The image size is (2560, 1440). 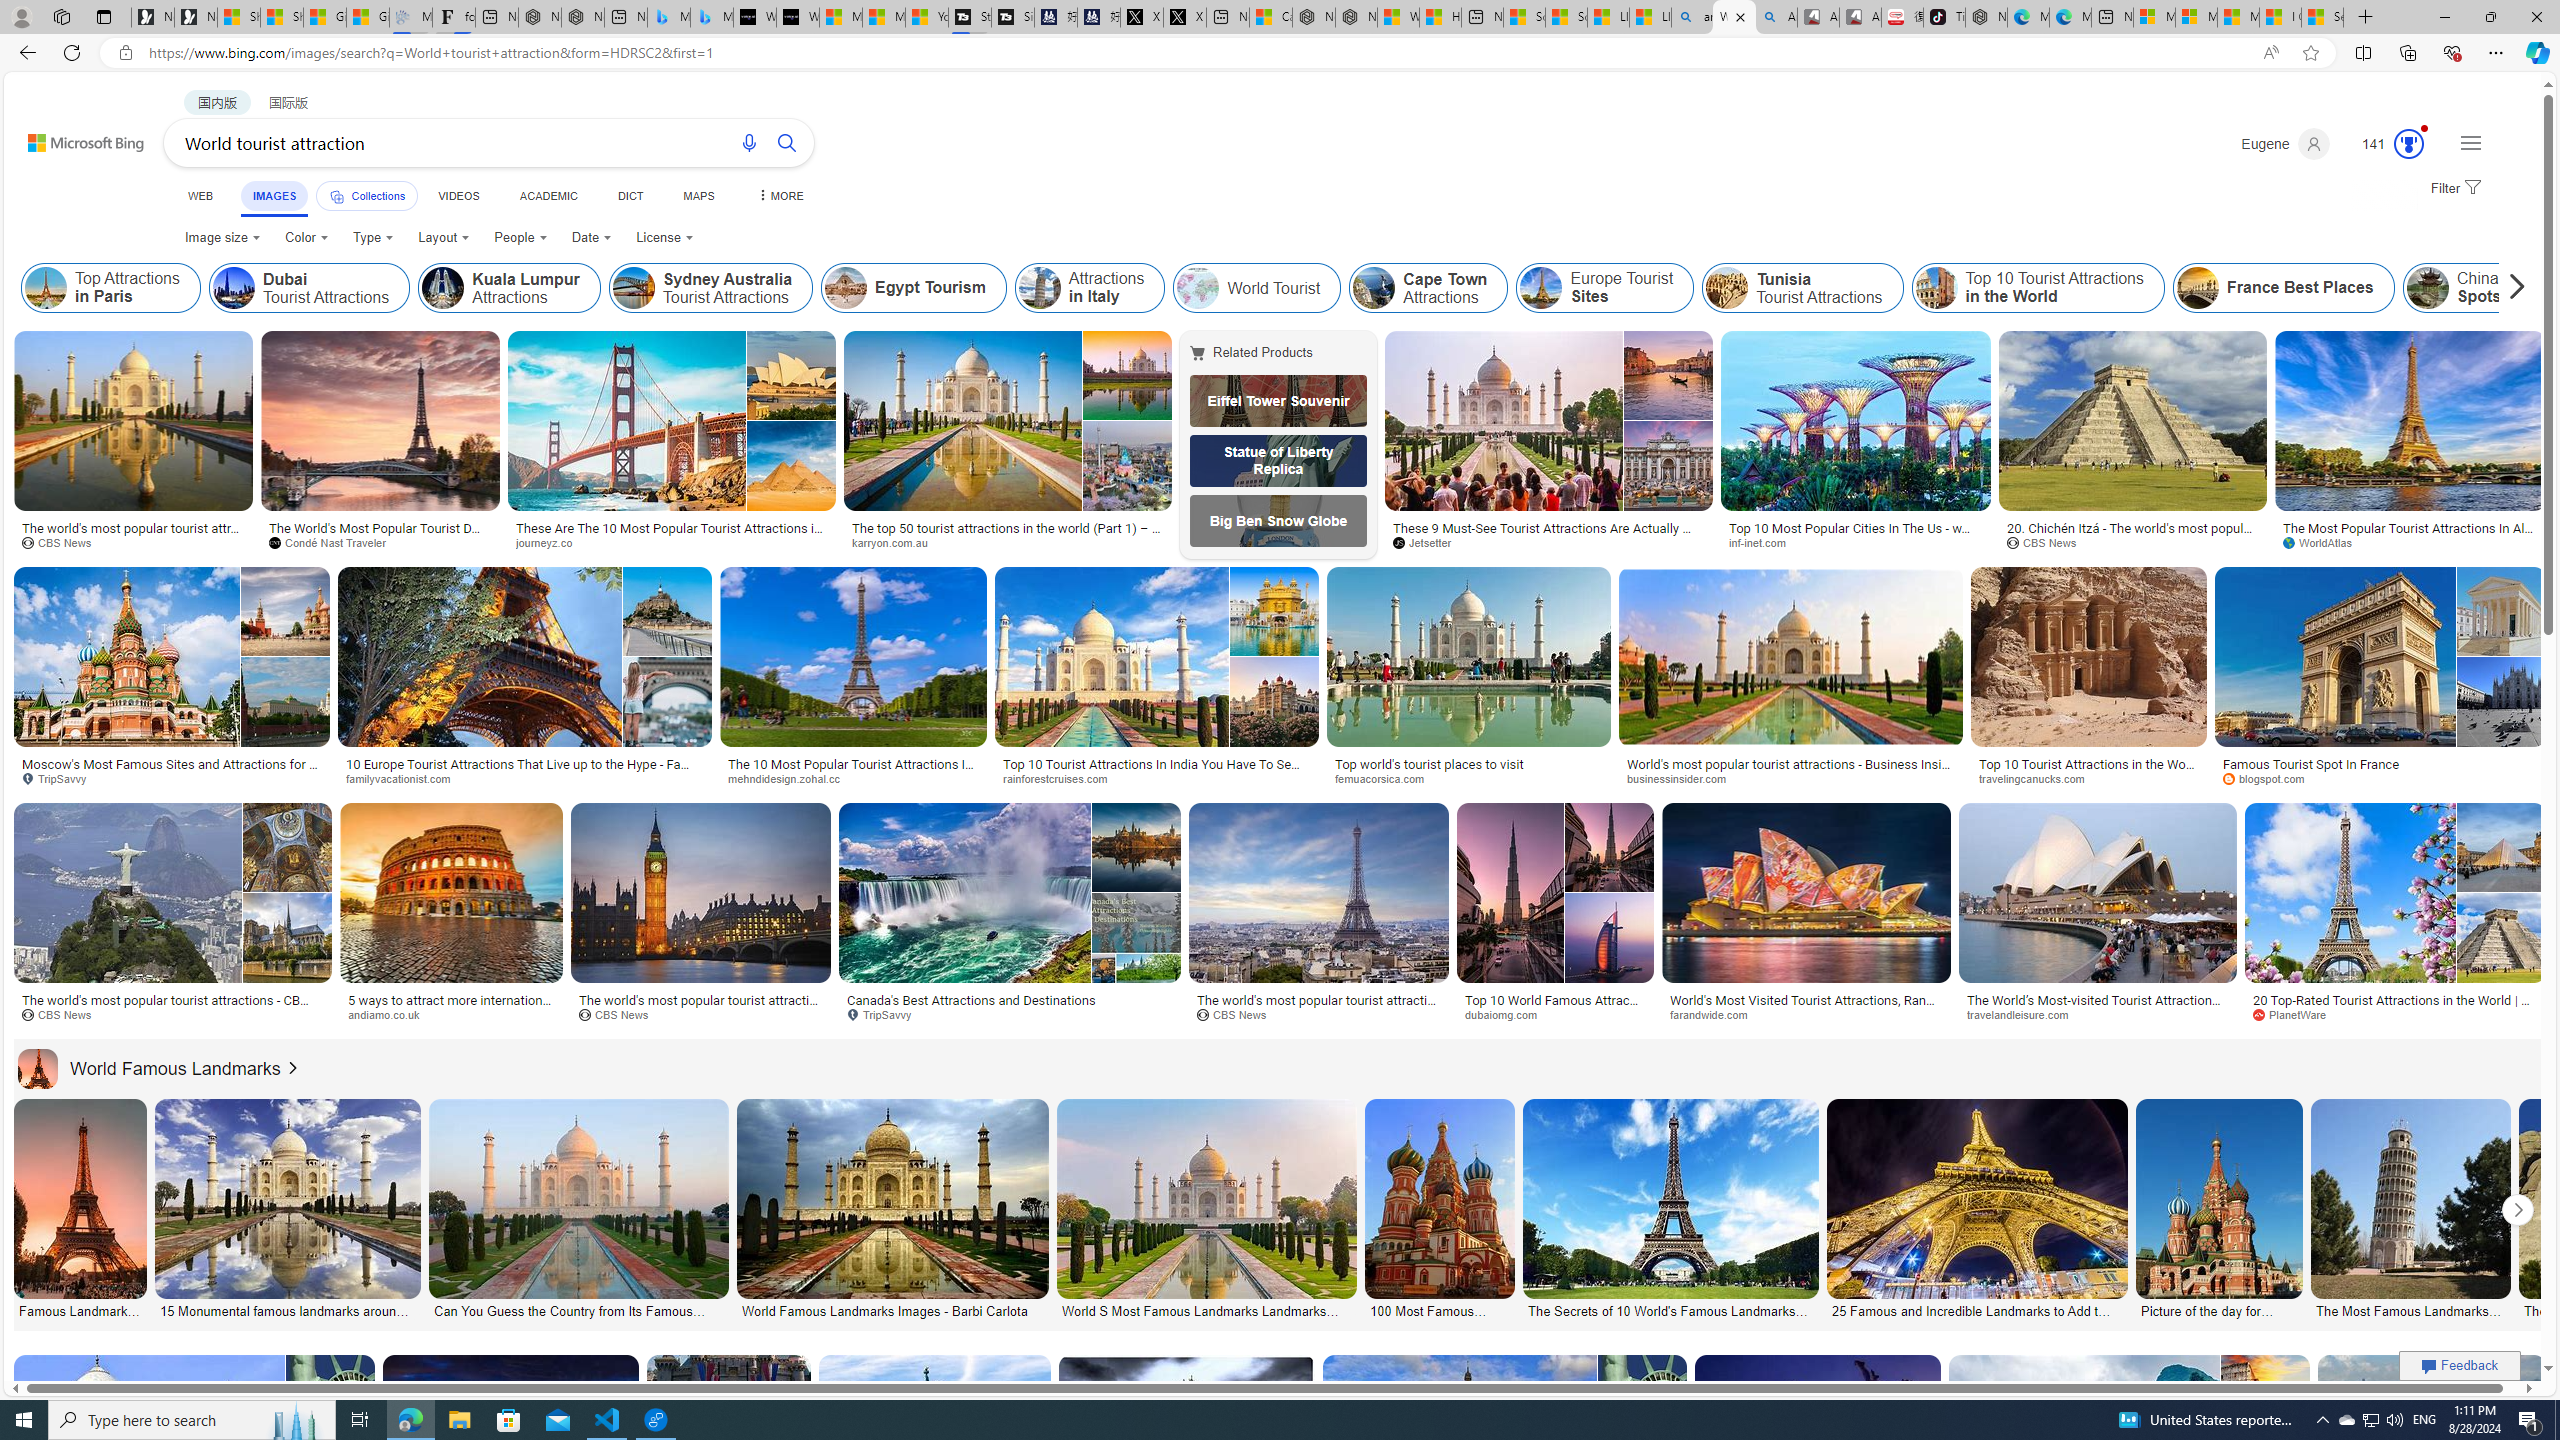 I want to click on World Famous Landmarks, so click(x=149, y=1068).